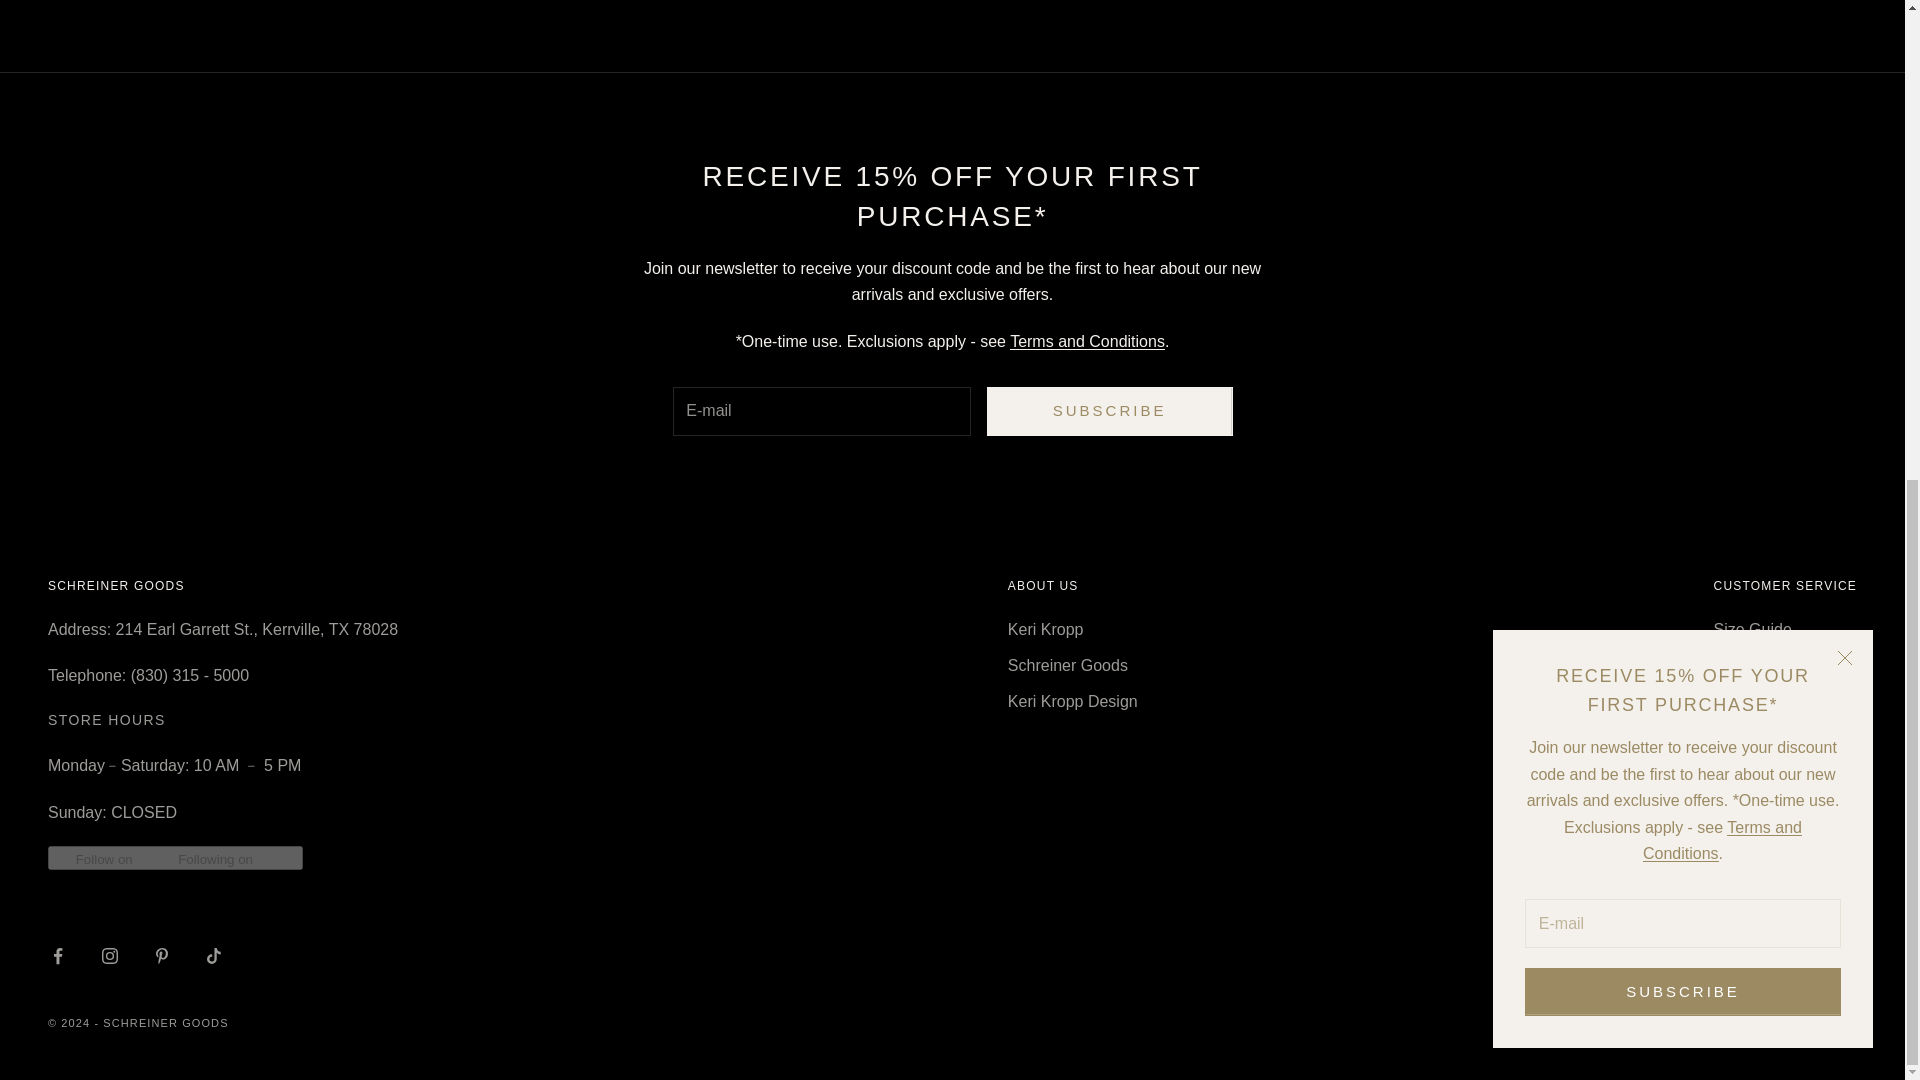 This screenshot has width=1920, height=1080. Describe the element at coordinates (1682, 132) in the screenshot. I see `SUBSCRIBE` at that location.